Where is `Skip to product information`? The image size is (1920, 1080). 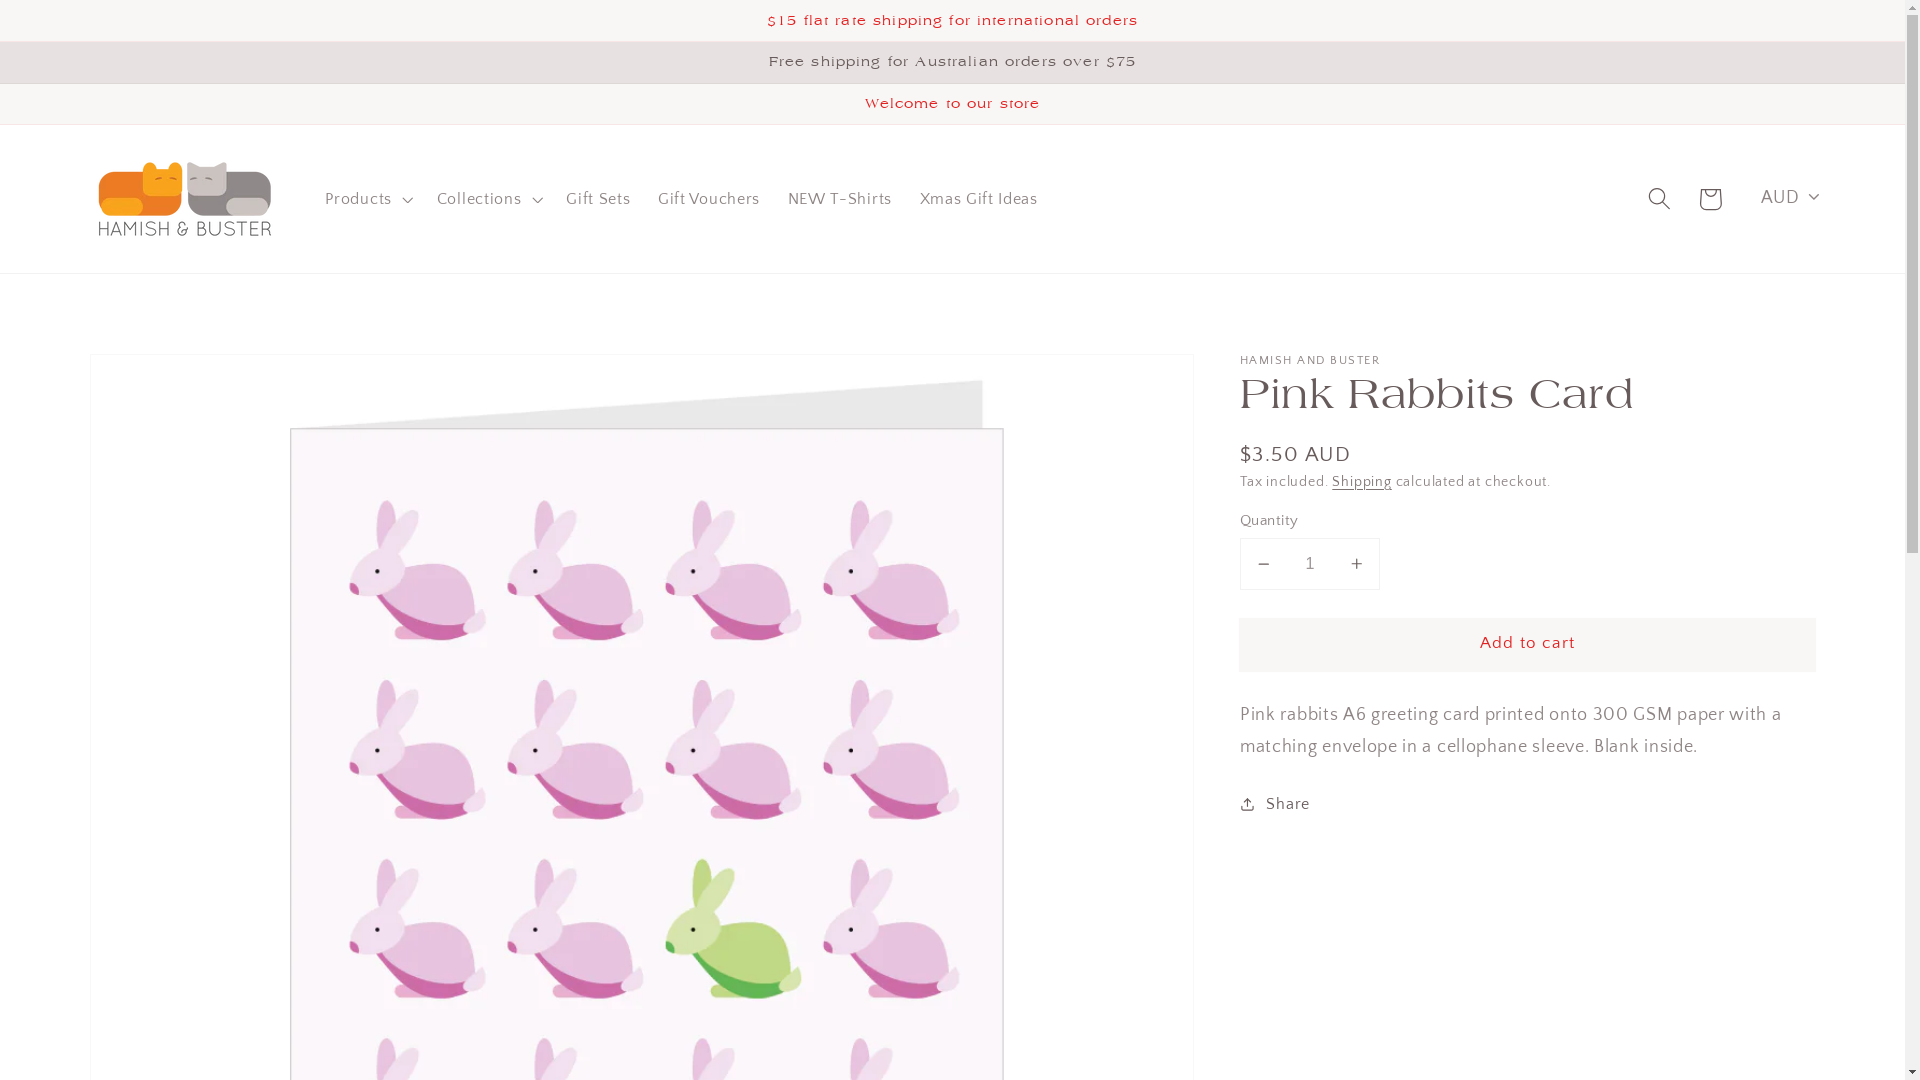
Skip to product information is located at coordinates (158, 379).